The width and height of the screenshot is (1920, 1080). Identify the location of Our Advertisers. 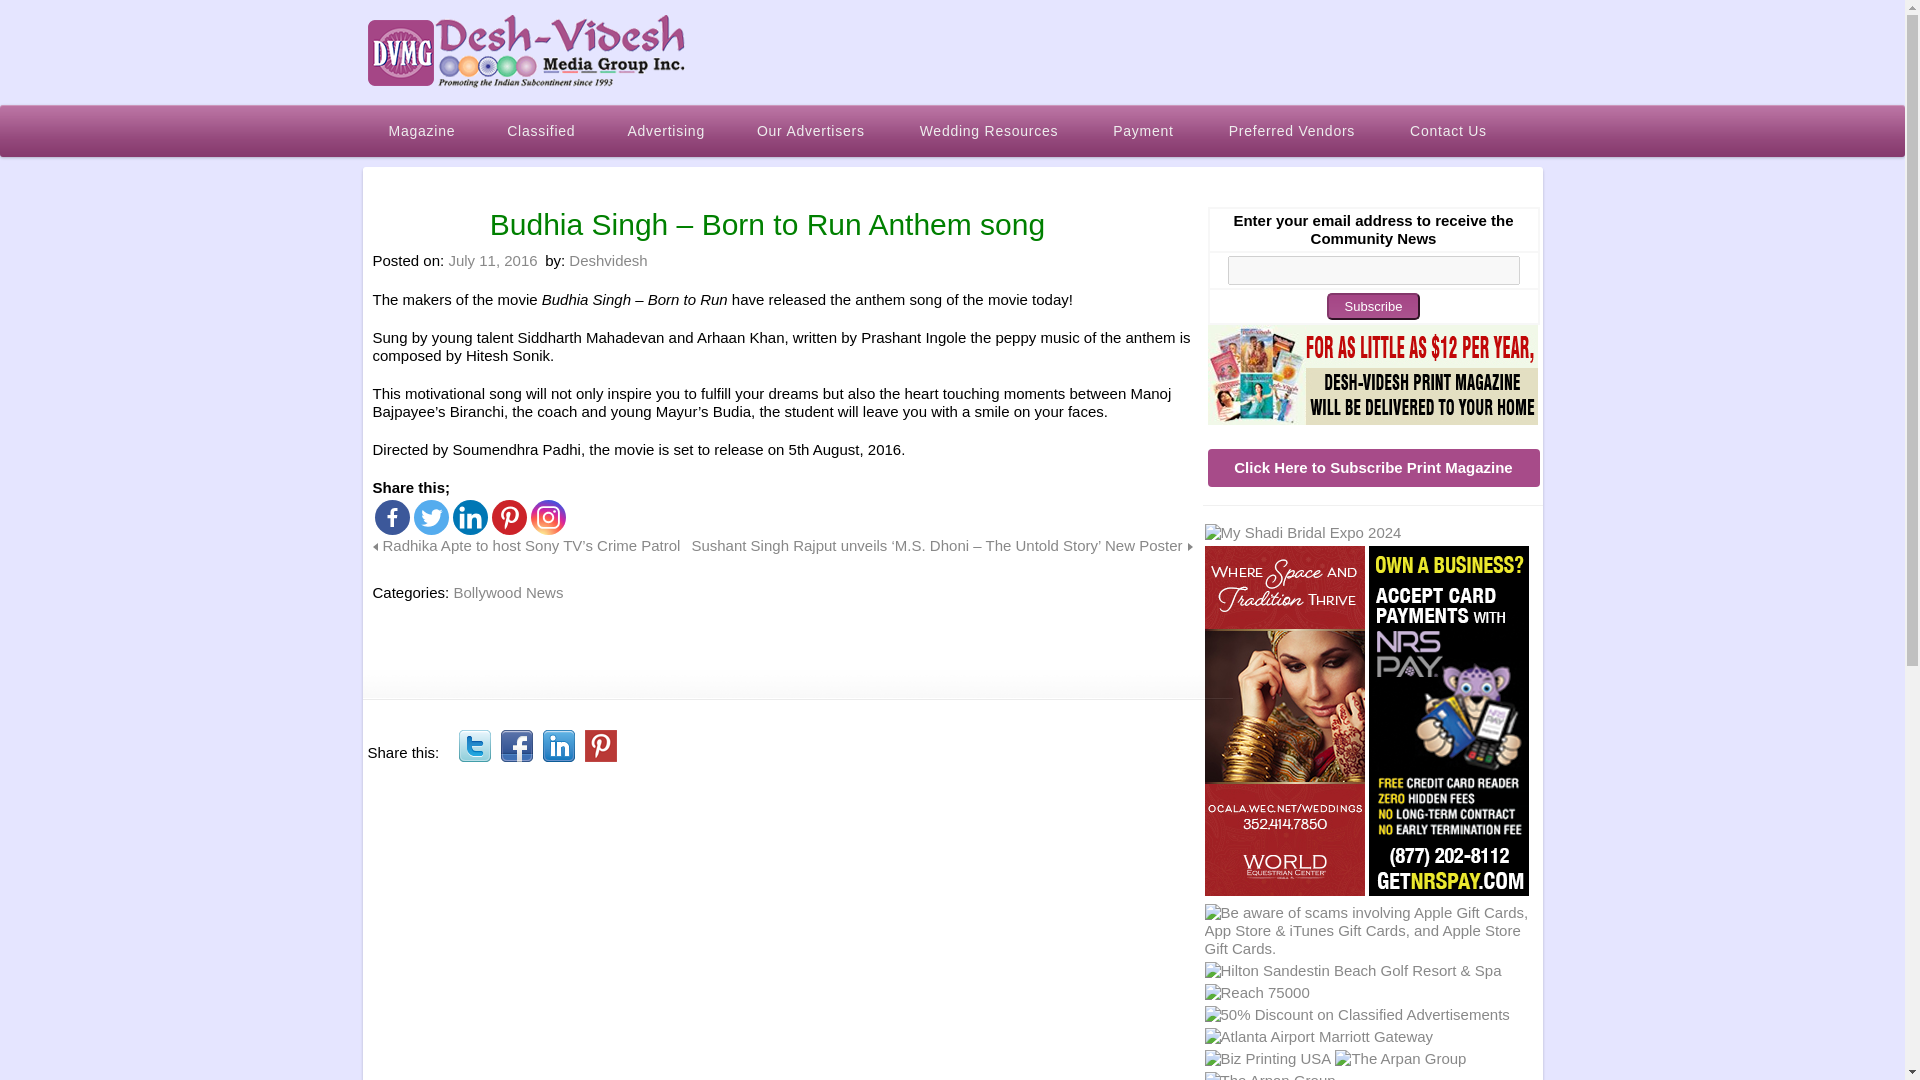
(812, 130).